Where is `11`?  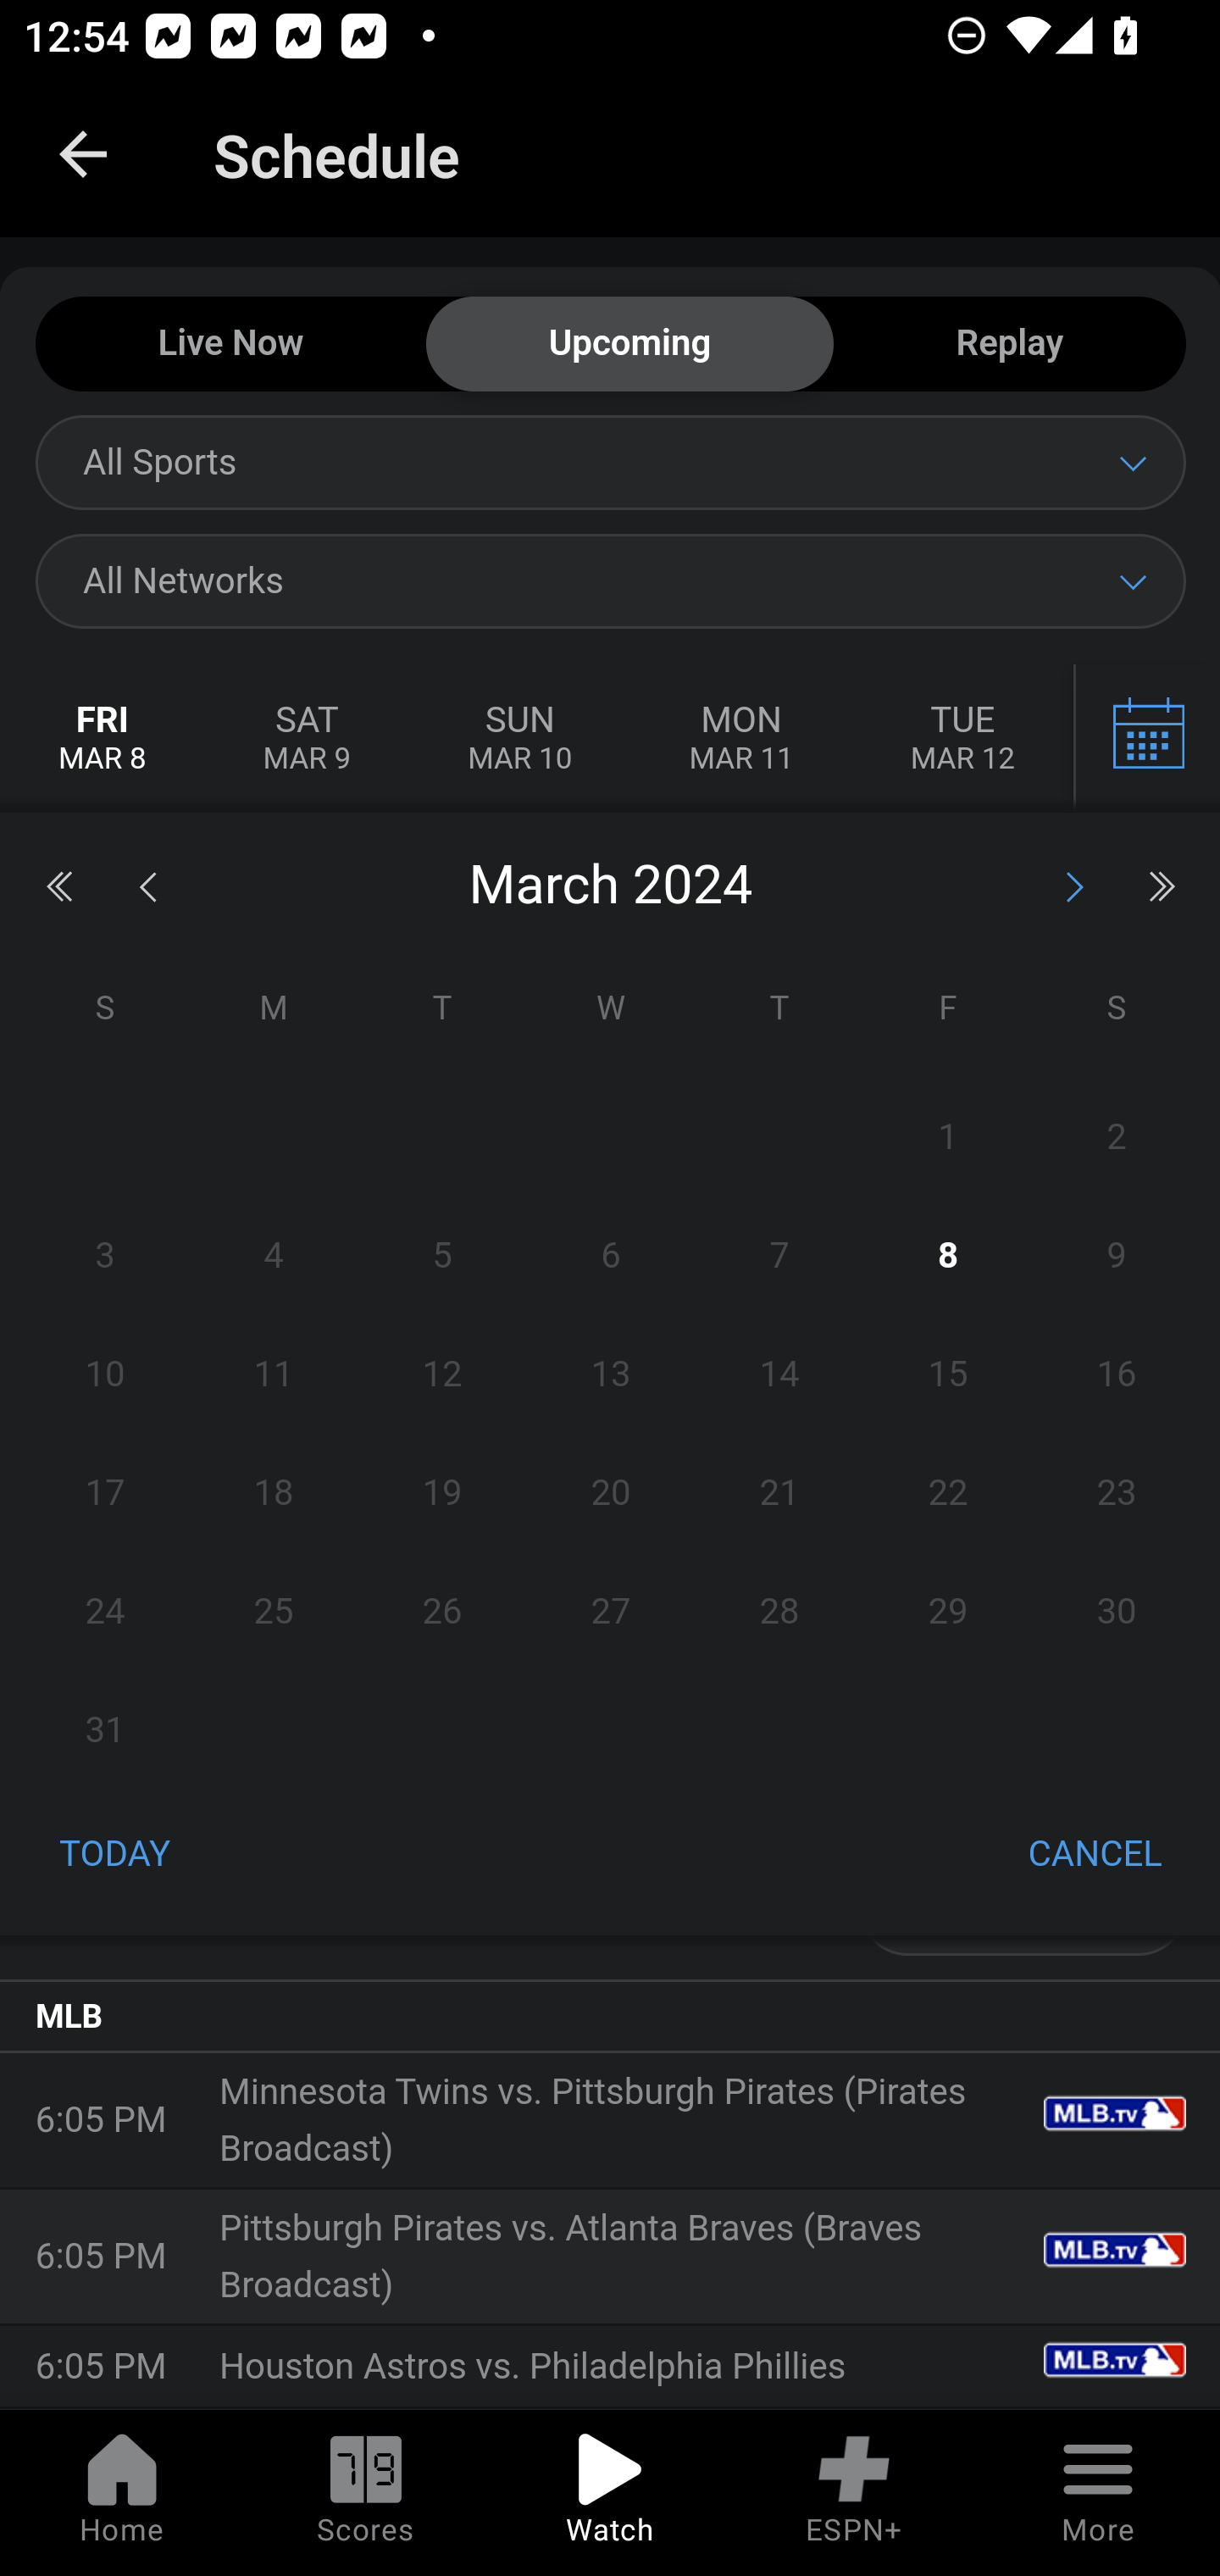
11 is located at coordinates (274, 1374).